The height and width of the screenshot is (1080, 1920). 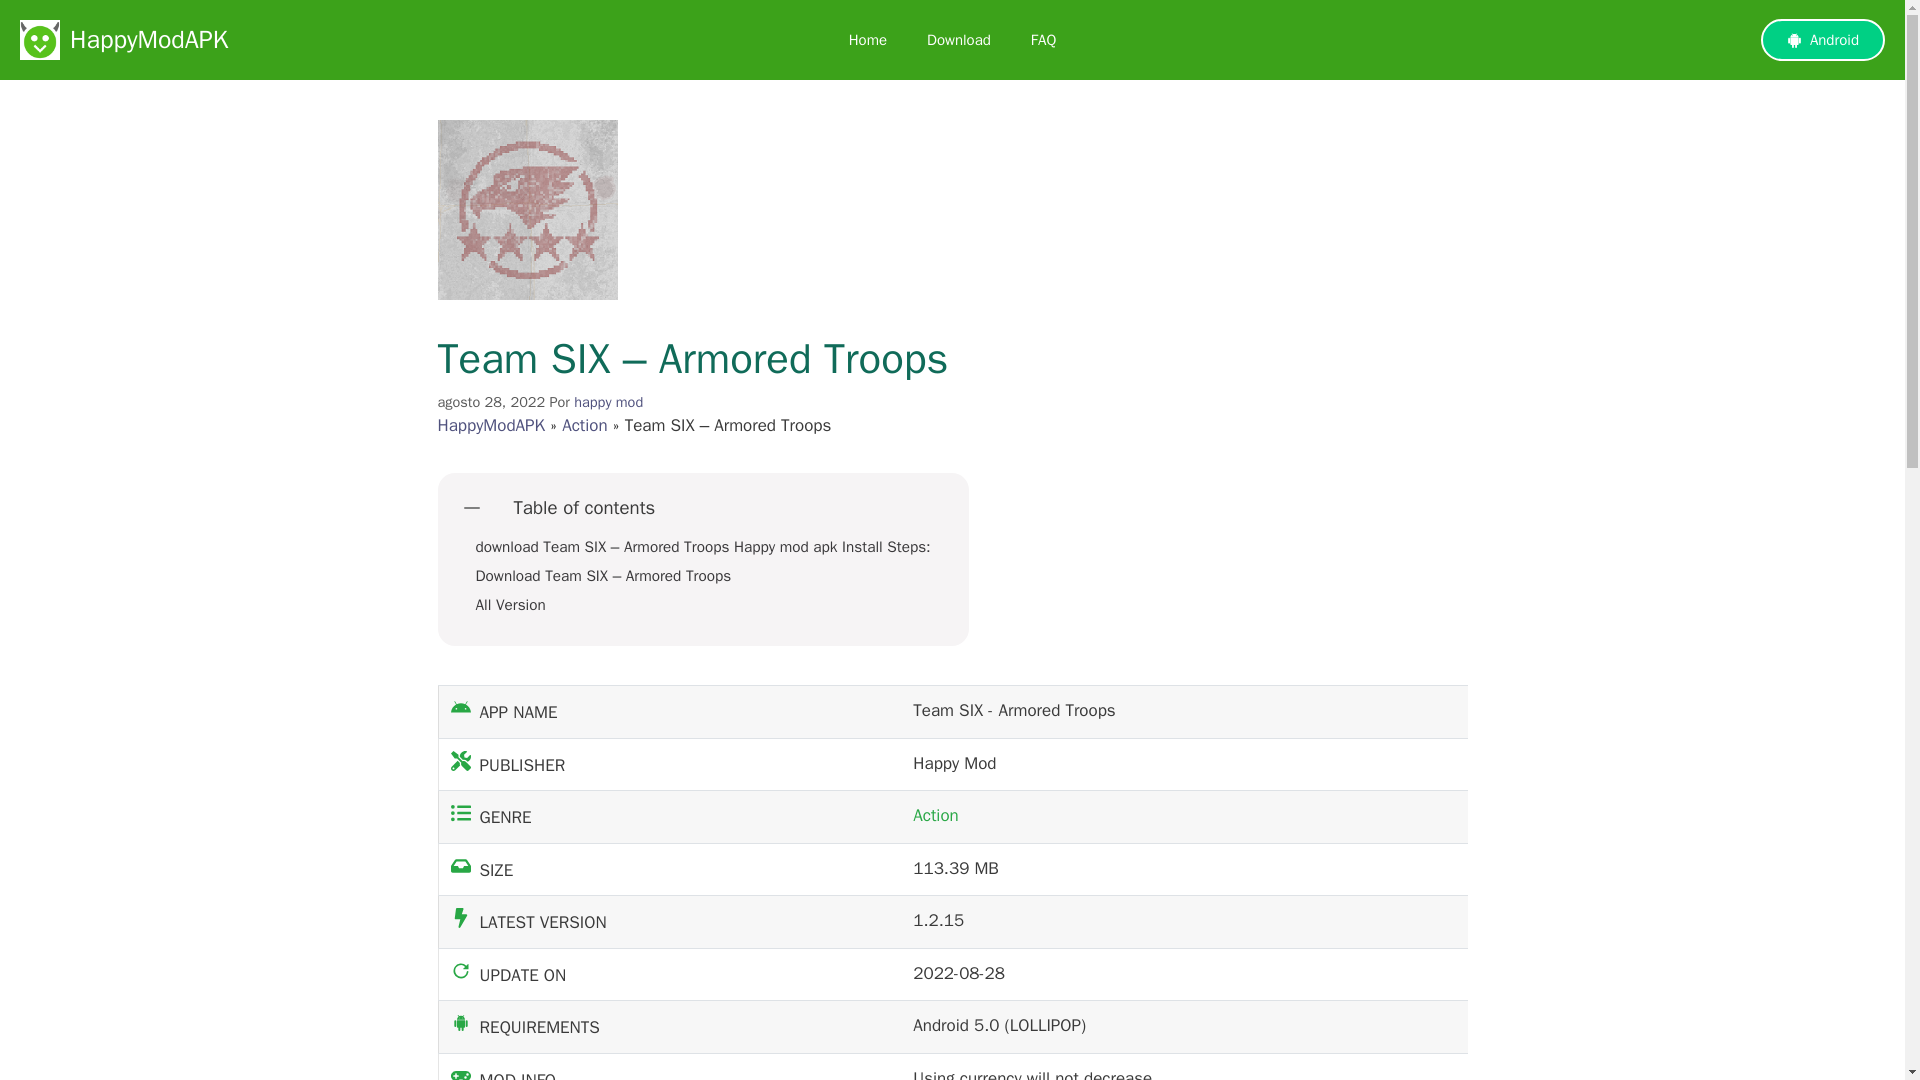 I want to click on Action, so click(x=585, y=425).